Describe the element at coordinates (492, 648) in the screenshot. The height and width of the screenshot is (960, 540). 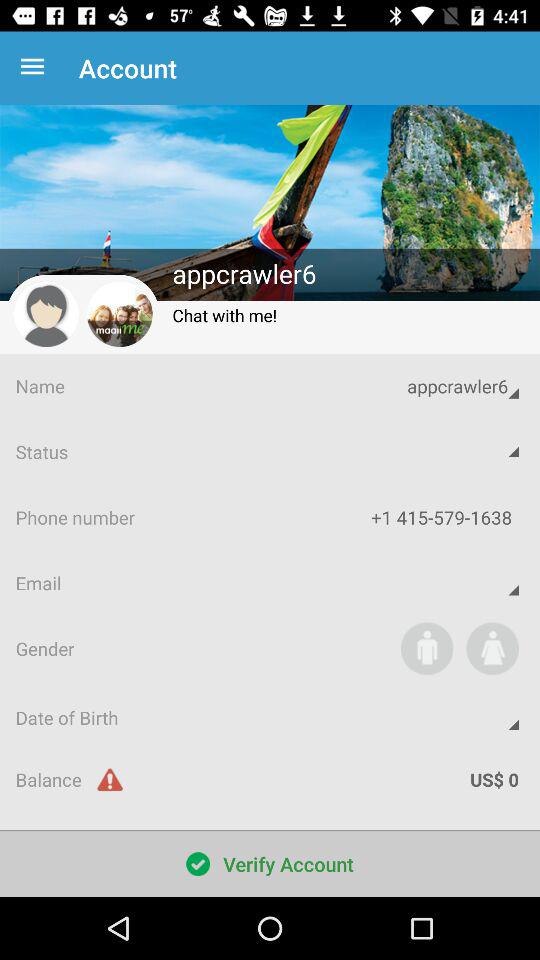
I see `choose app above the date of birth app` at that location.